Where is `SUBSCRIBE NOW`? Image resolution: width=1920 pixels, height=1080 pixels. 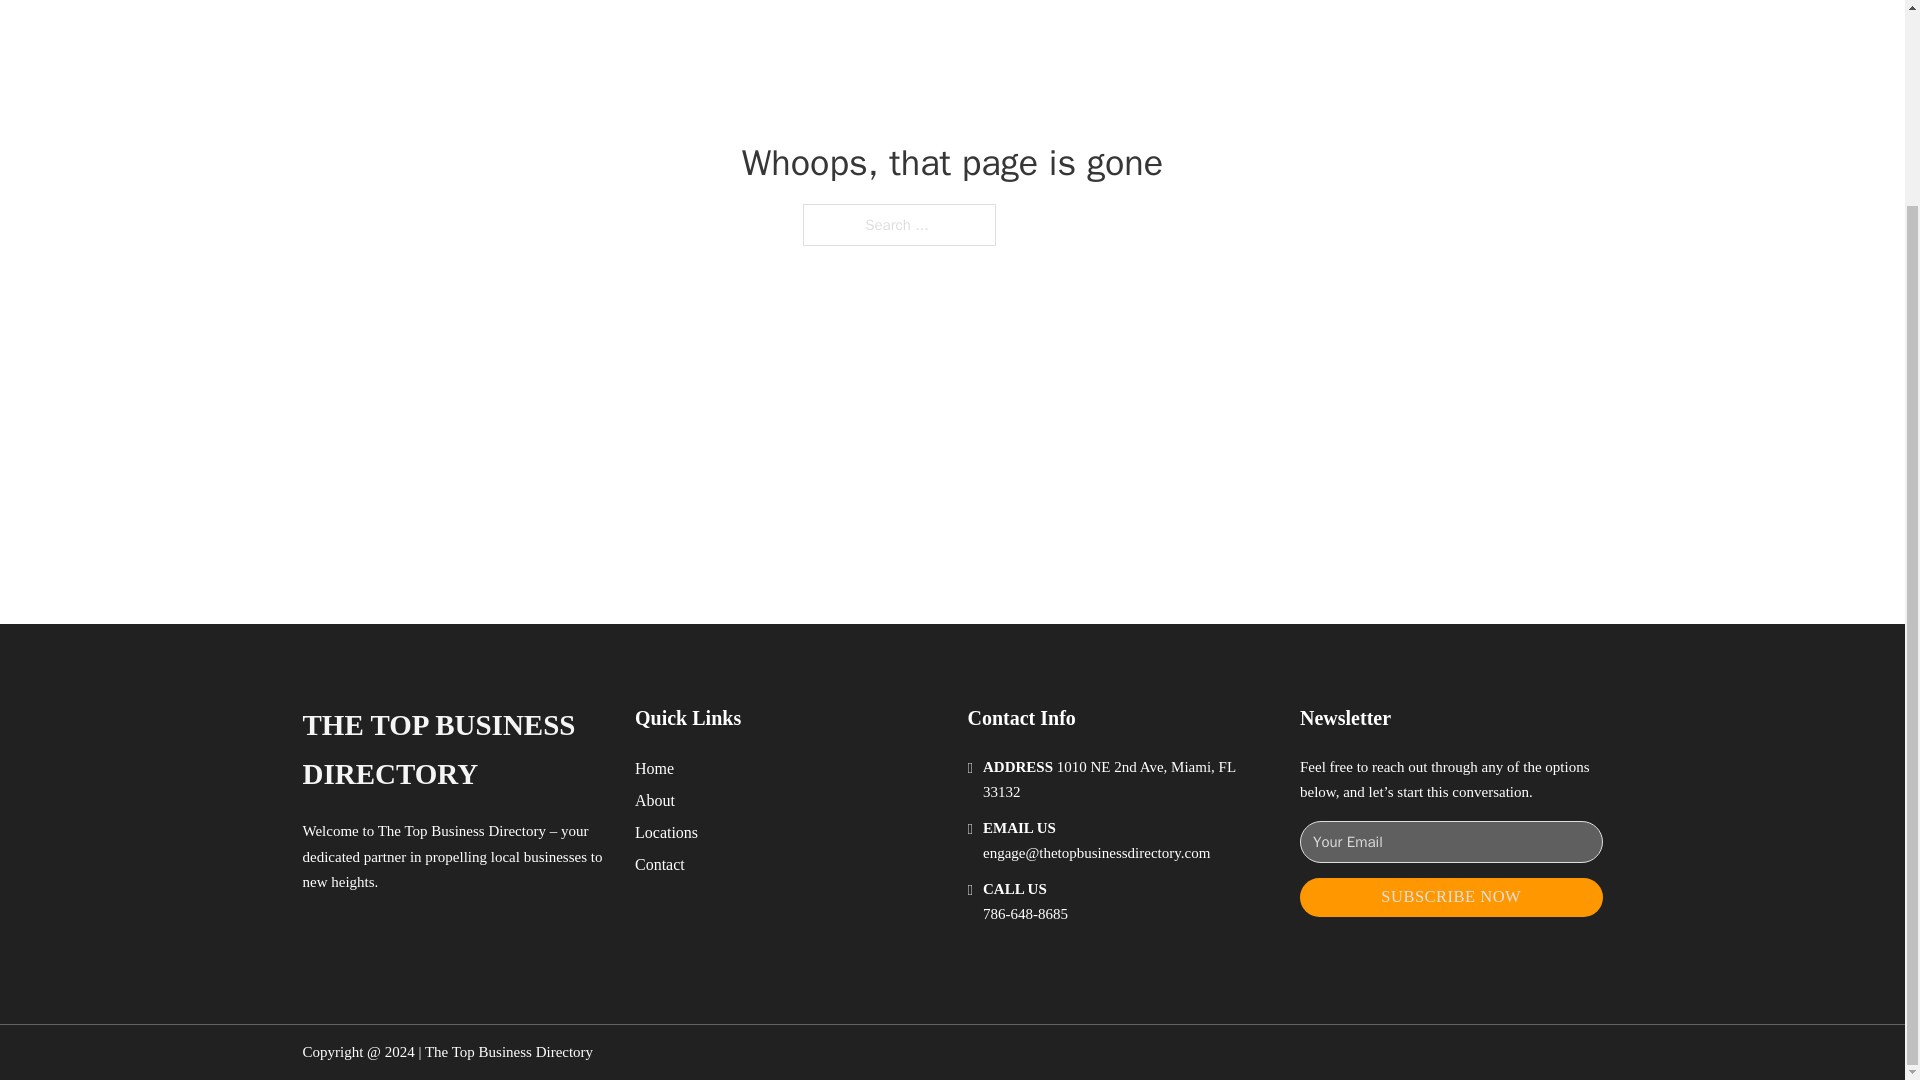 SUBSCRIBE NOW is located at coordinates (1451, 897).